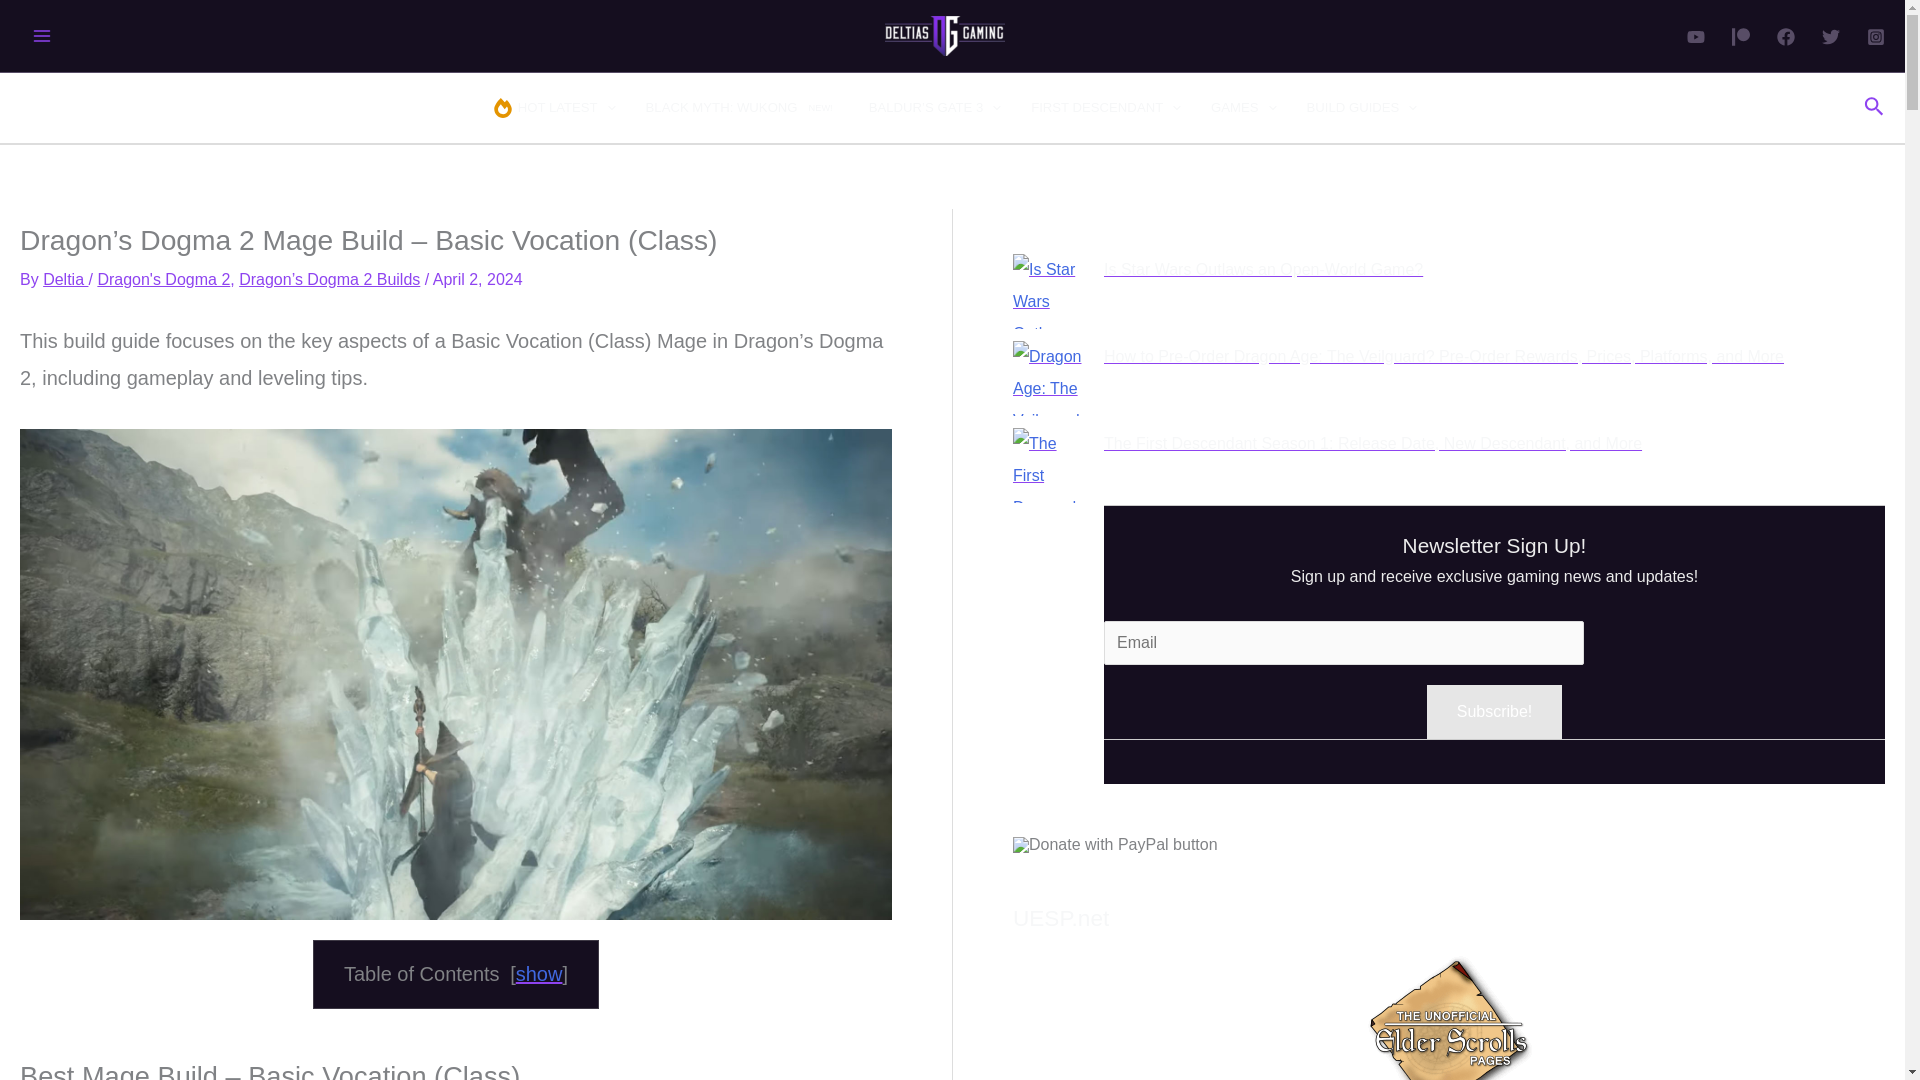 The width and height of the screenshot is (1920, 1080). What do you see at coordinates (65, 280) in the screenshot?
I see `PayPal - The safer, easier way to pay online!` at bounding box center [65, 280].